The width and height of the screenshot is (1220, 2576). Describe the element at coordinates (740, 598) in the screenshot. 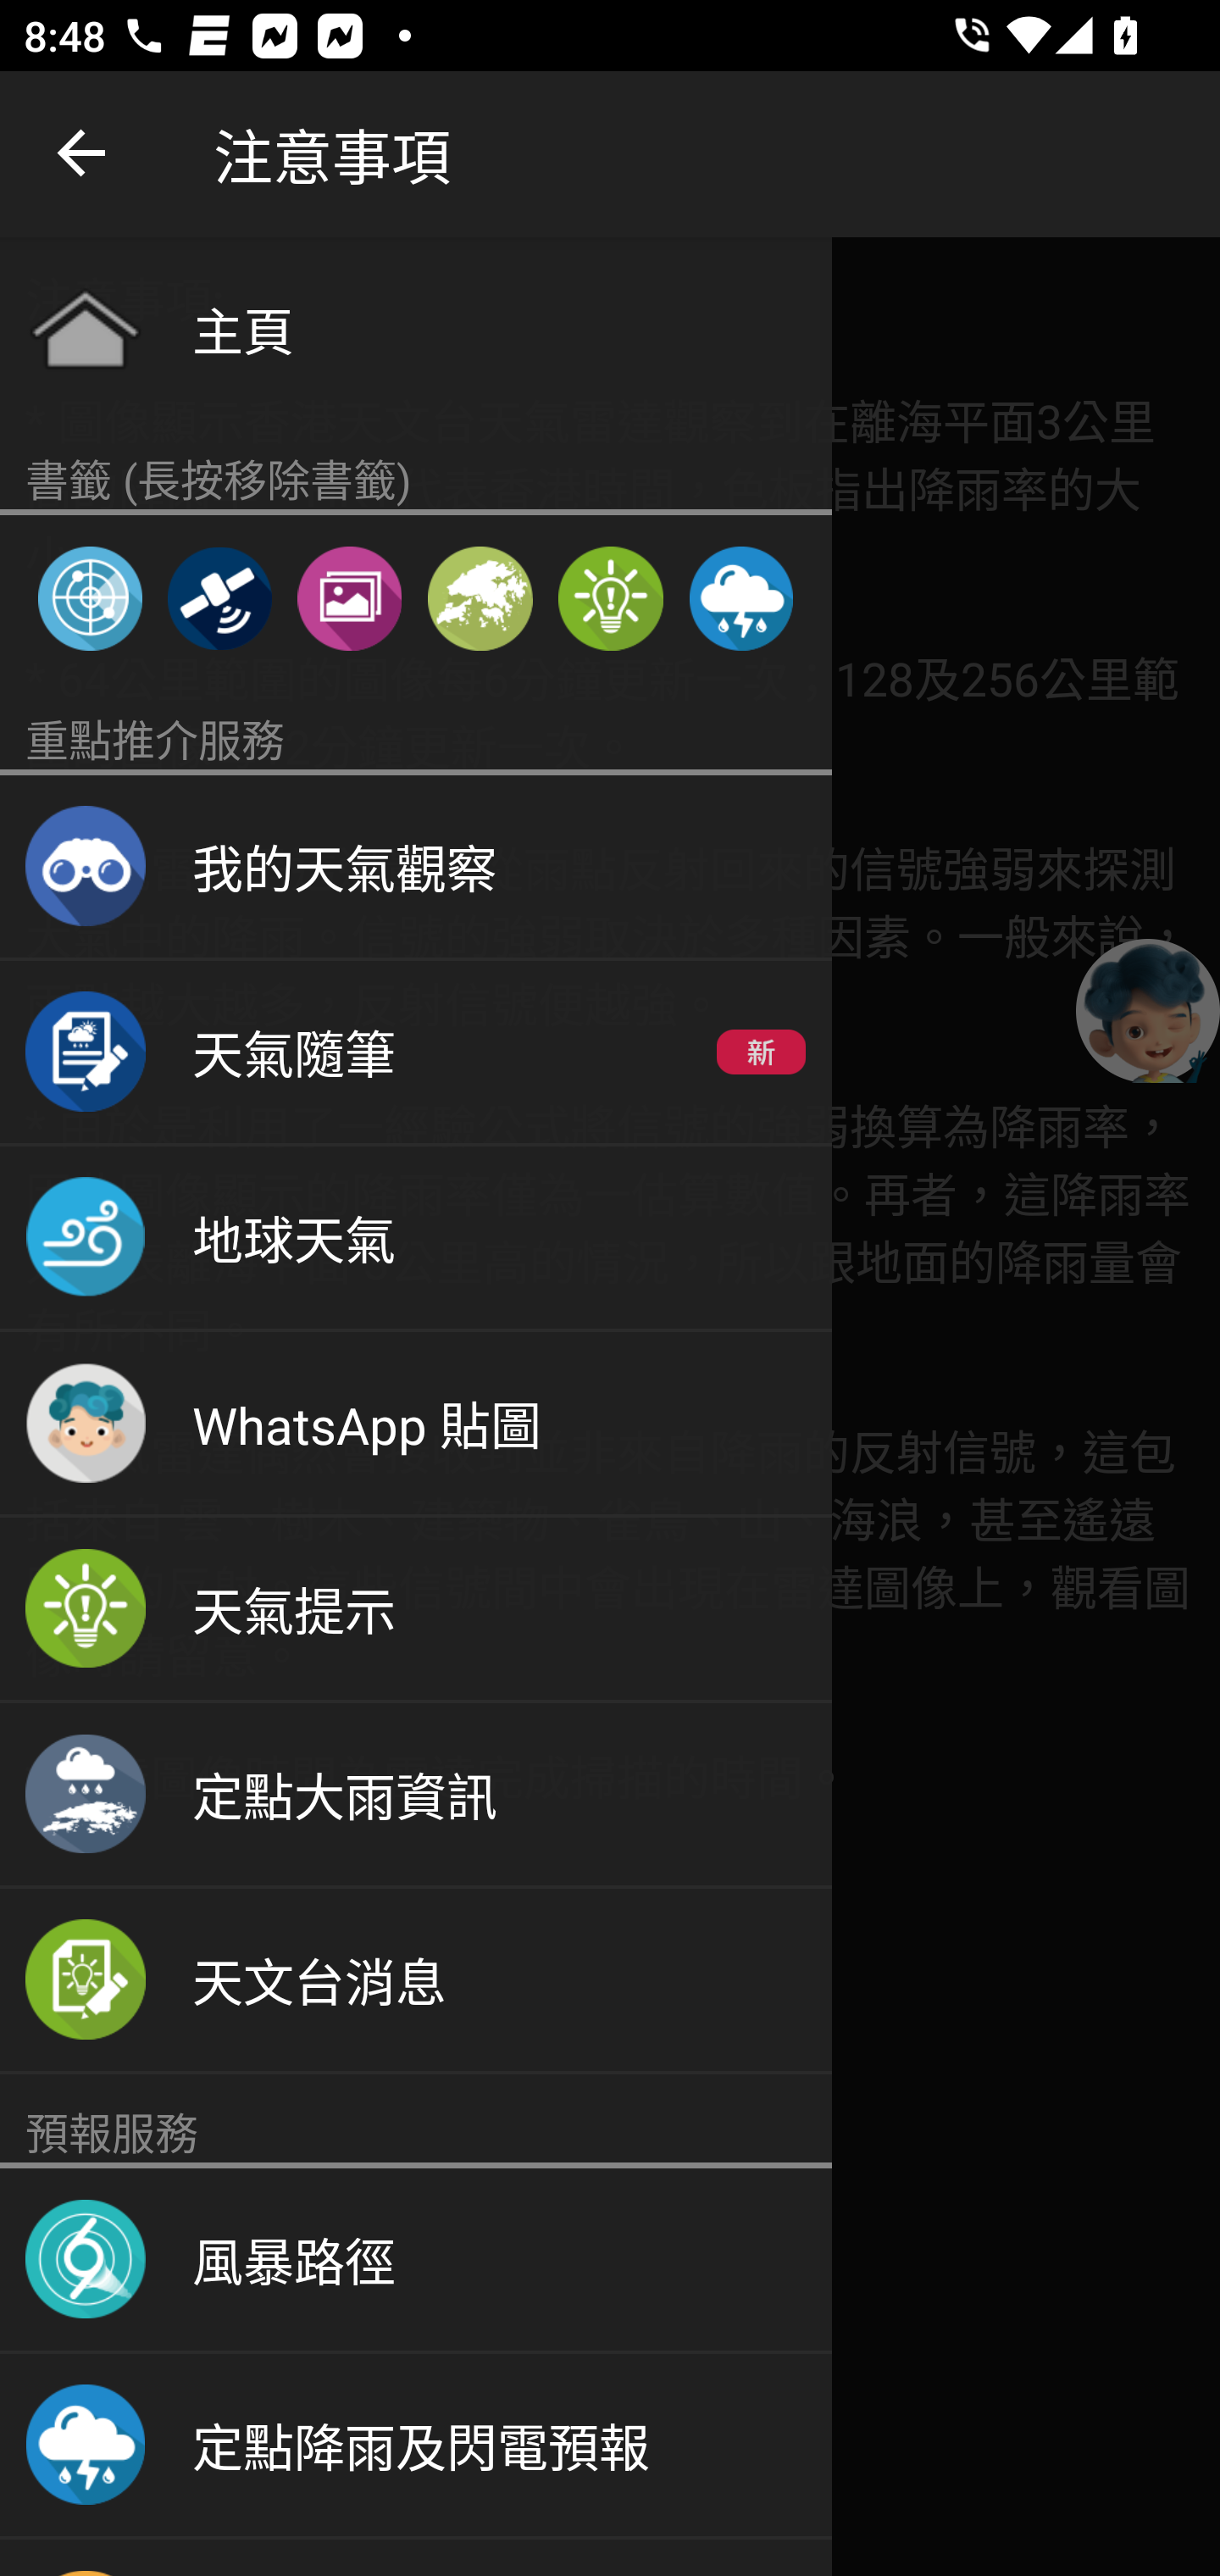

I see `定點降雨及閃電預報` at that location.